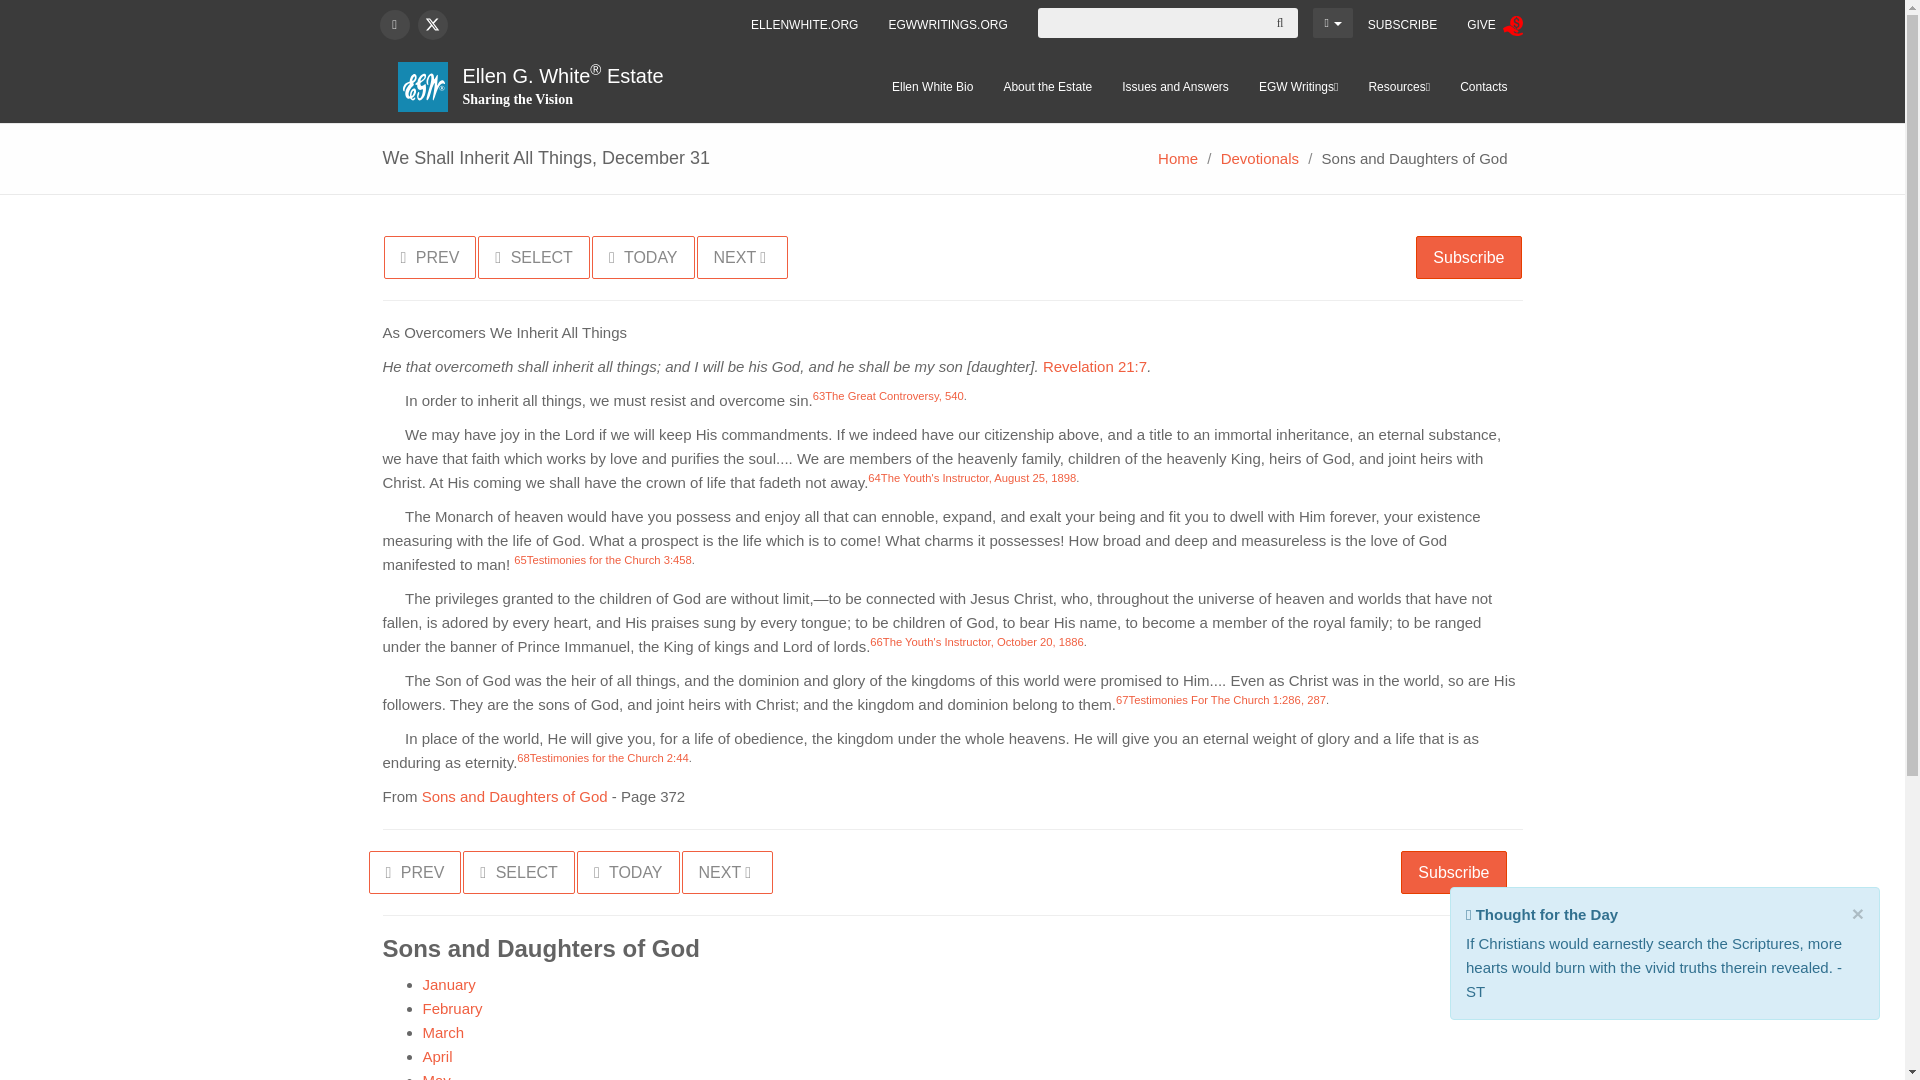  What do you see at coordinates (1542, 914) in the screenshot?
I see `Share` at bounding box center [1542, 914].